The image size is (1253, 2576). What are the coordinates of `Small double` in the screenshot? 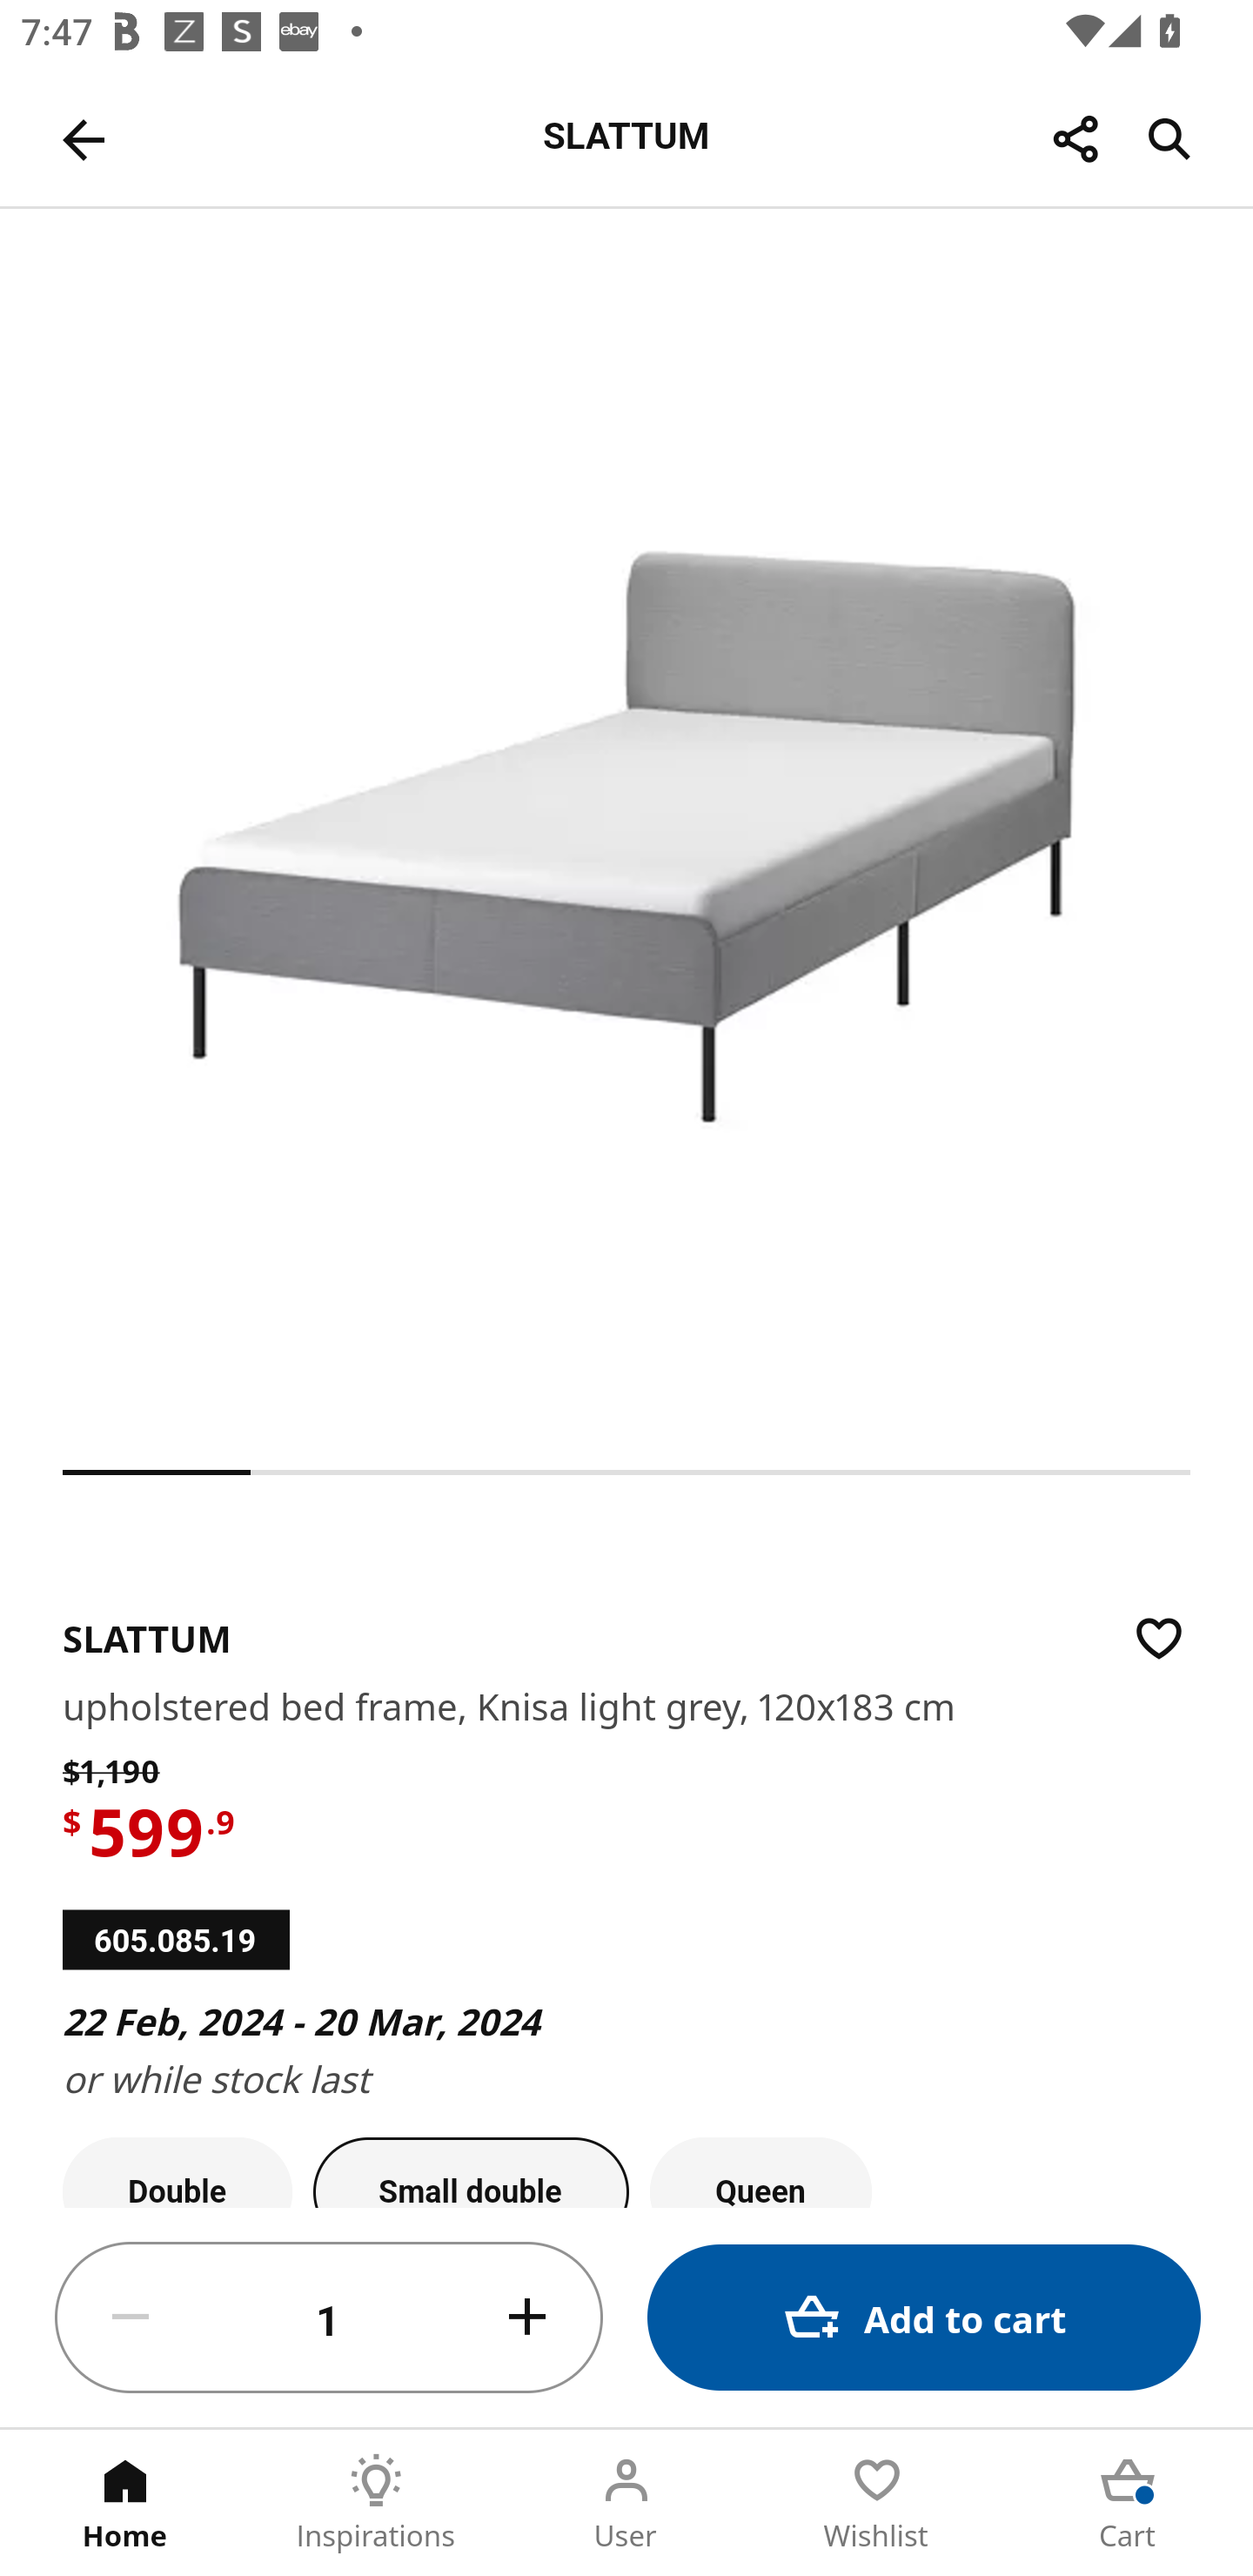 It's located at (471, 2172).